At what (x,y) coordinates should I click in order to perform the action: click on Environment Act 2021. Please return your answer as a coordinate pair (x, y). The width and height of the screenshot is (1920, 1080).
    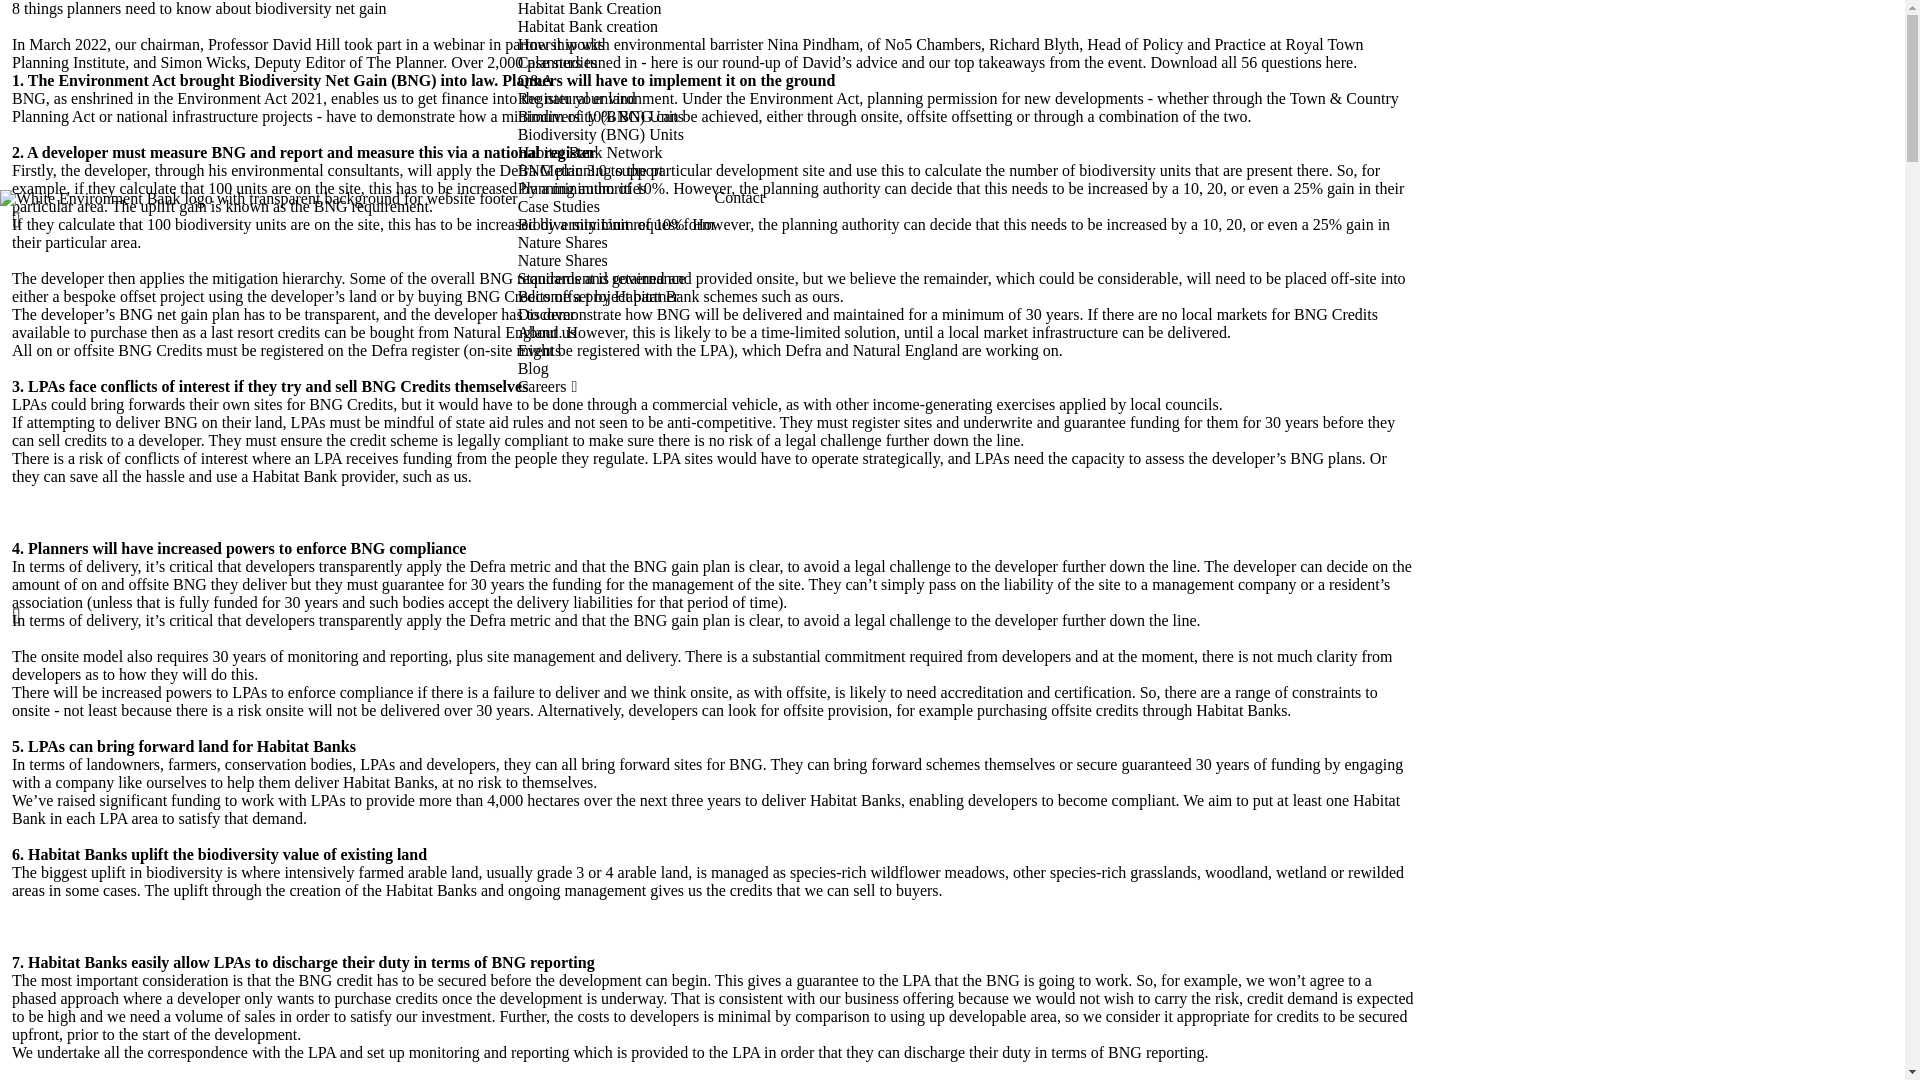
    Looking at the image, I should click on (249, 98).